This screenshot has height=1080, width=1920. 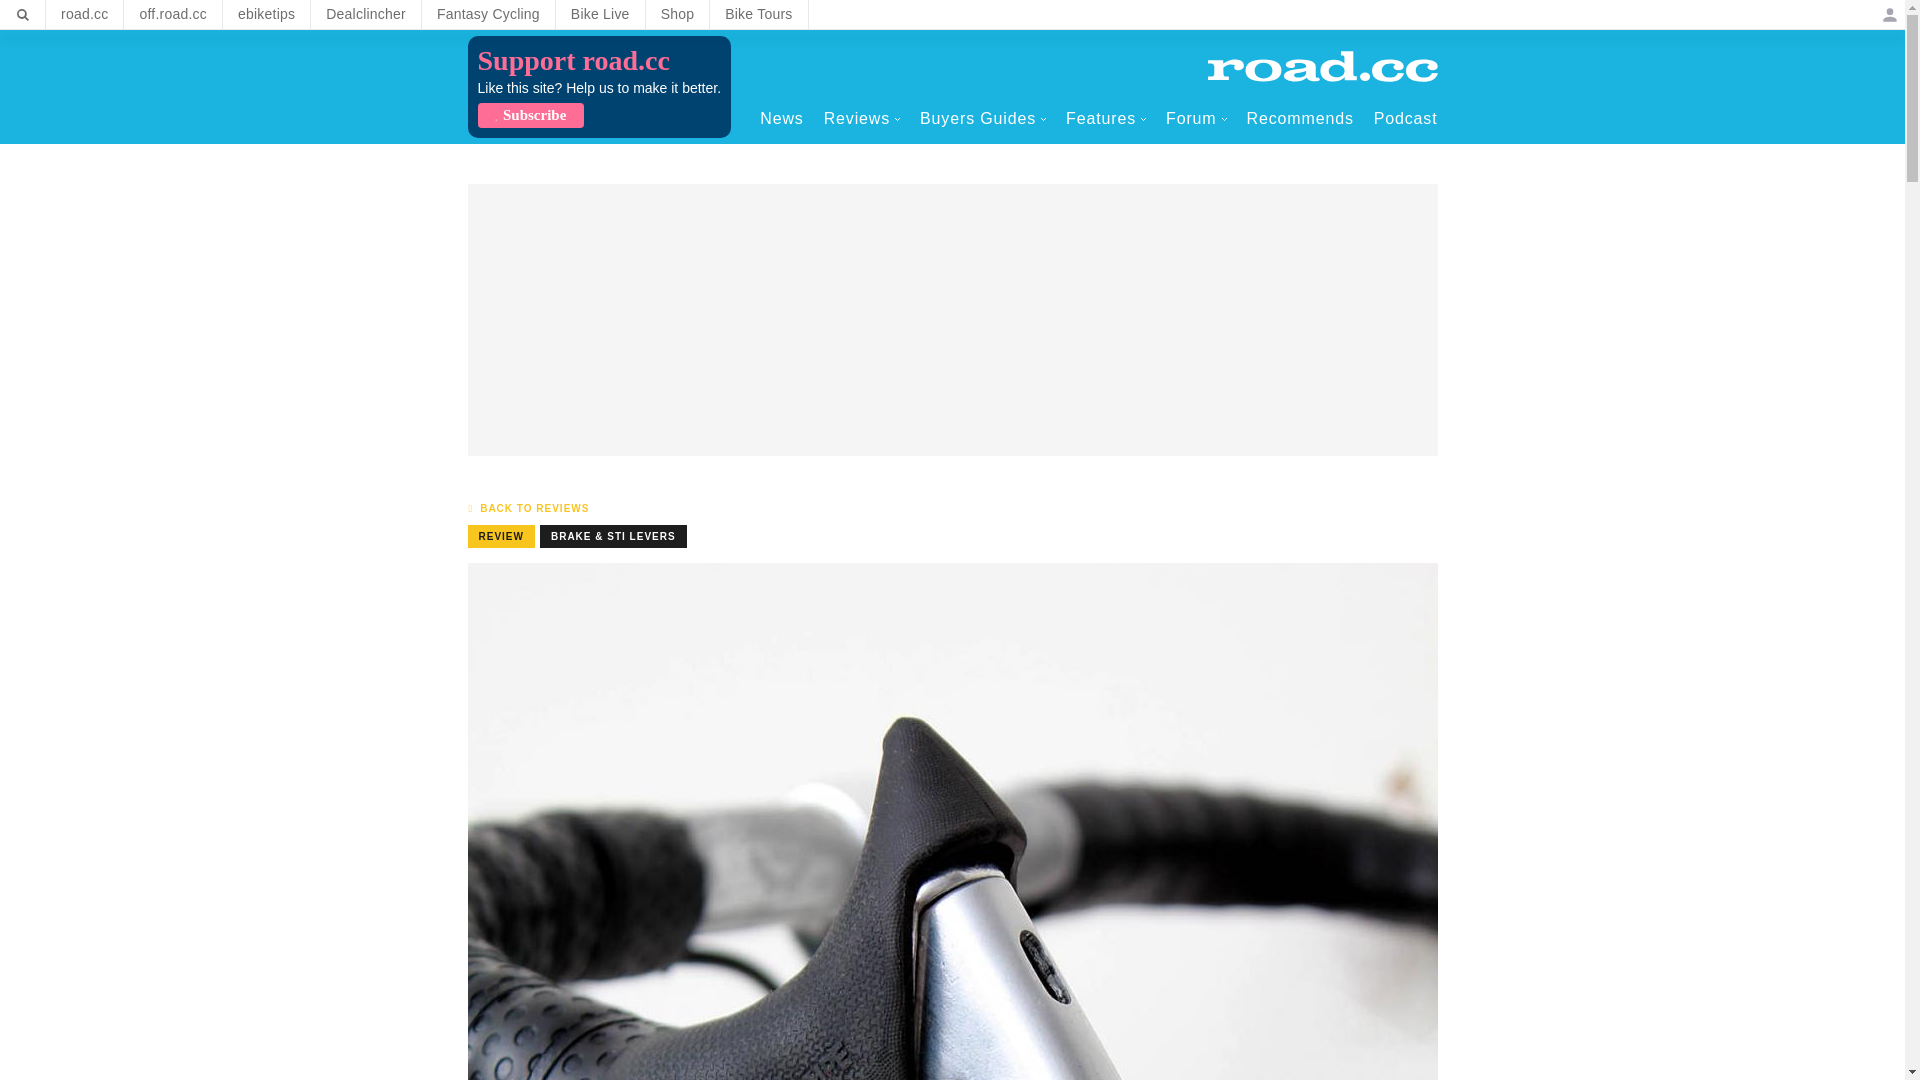 What do you see at coordinates (366, 14) in the screenshot?
I see `Dealclincher` at bounding box center [366, 14].